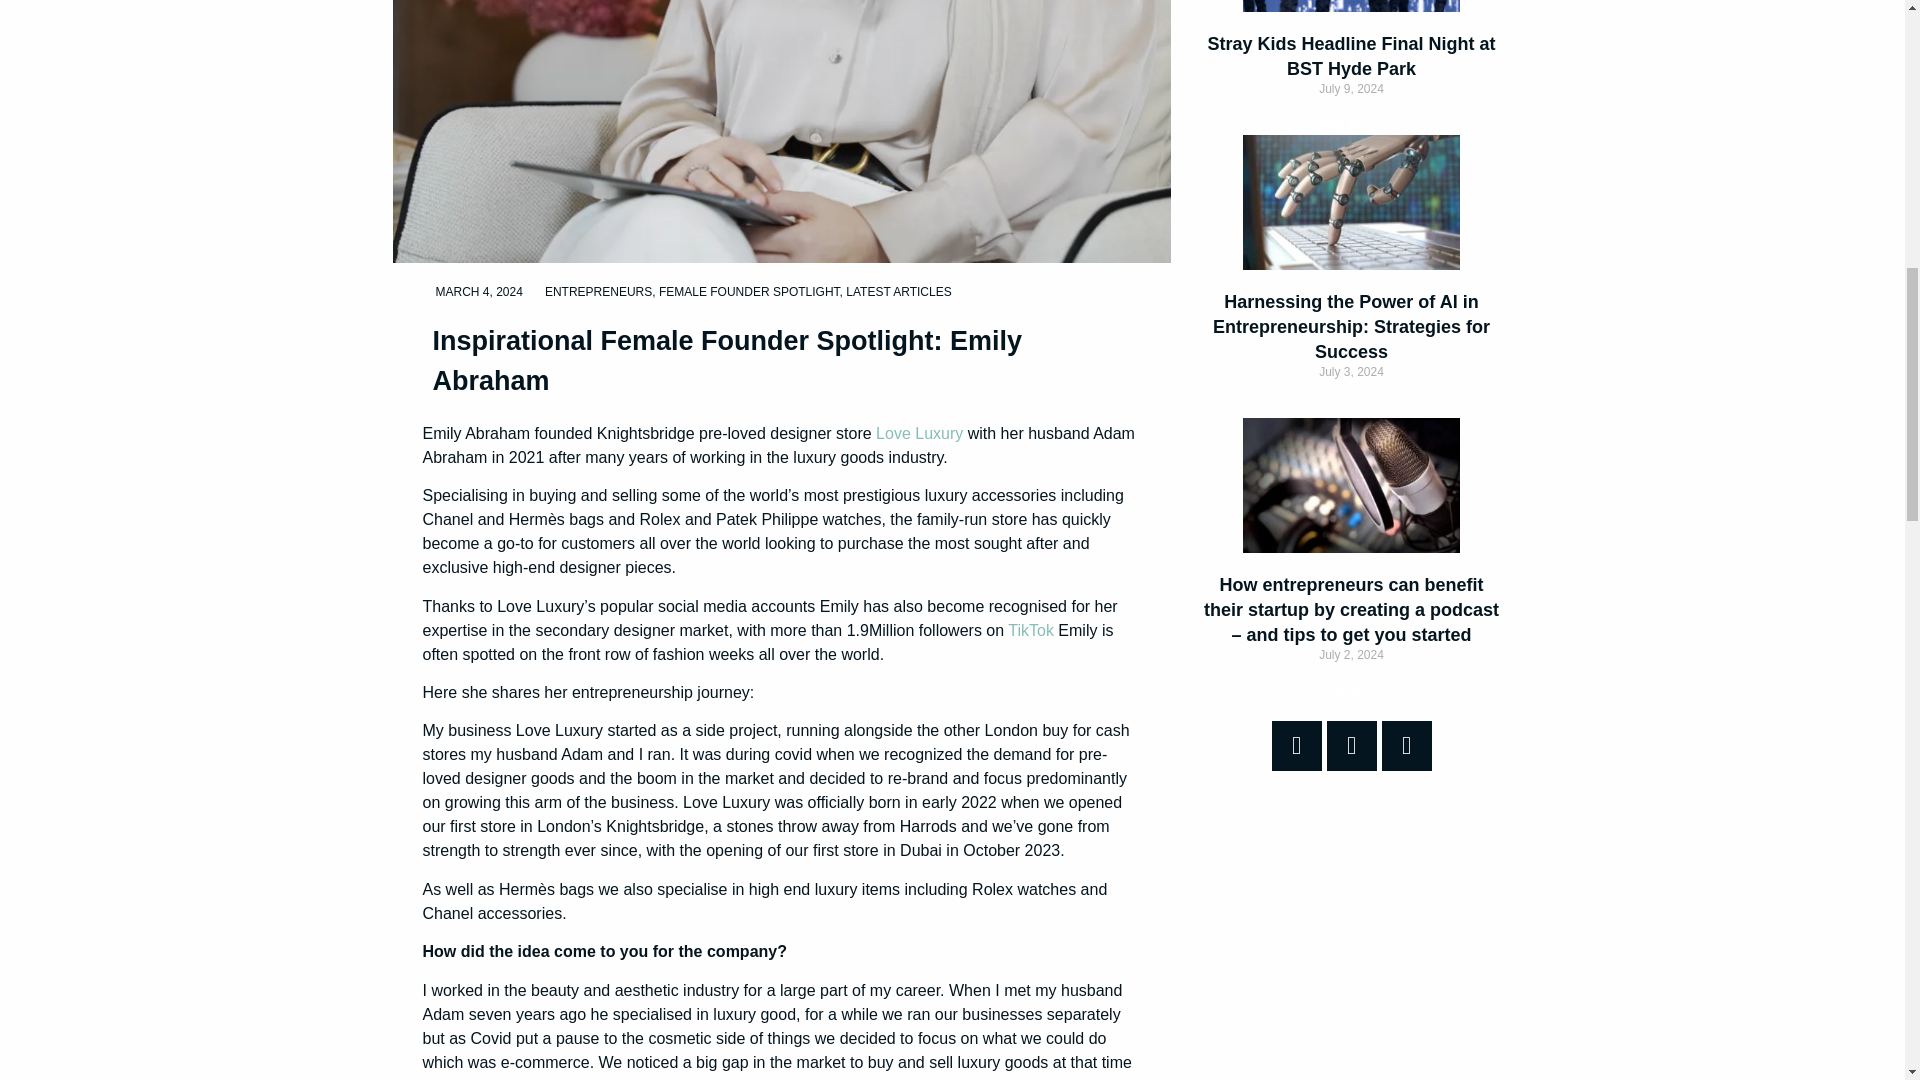  I want to click on TikTok, so click(1031, 630).